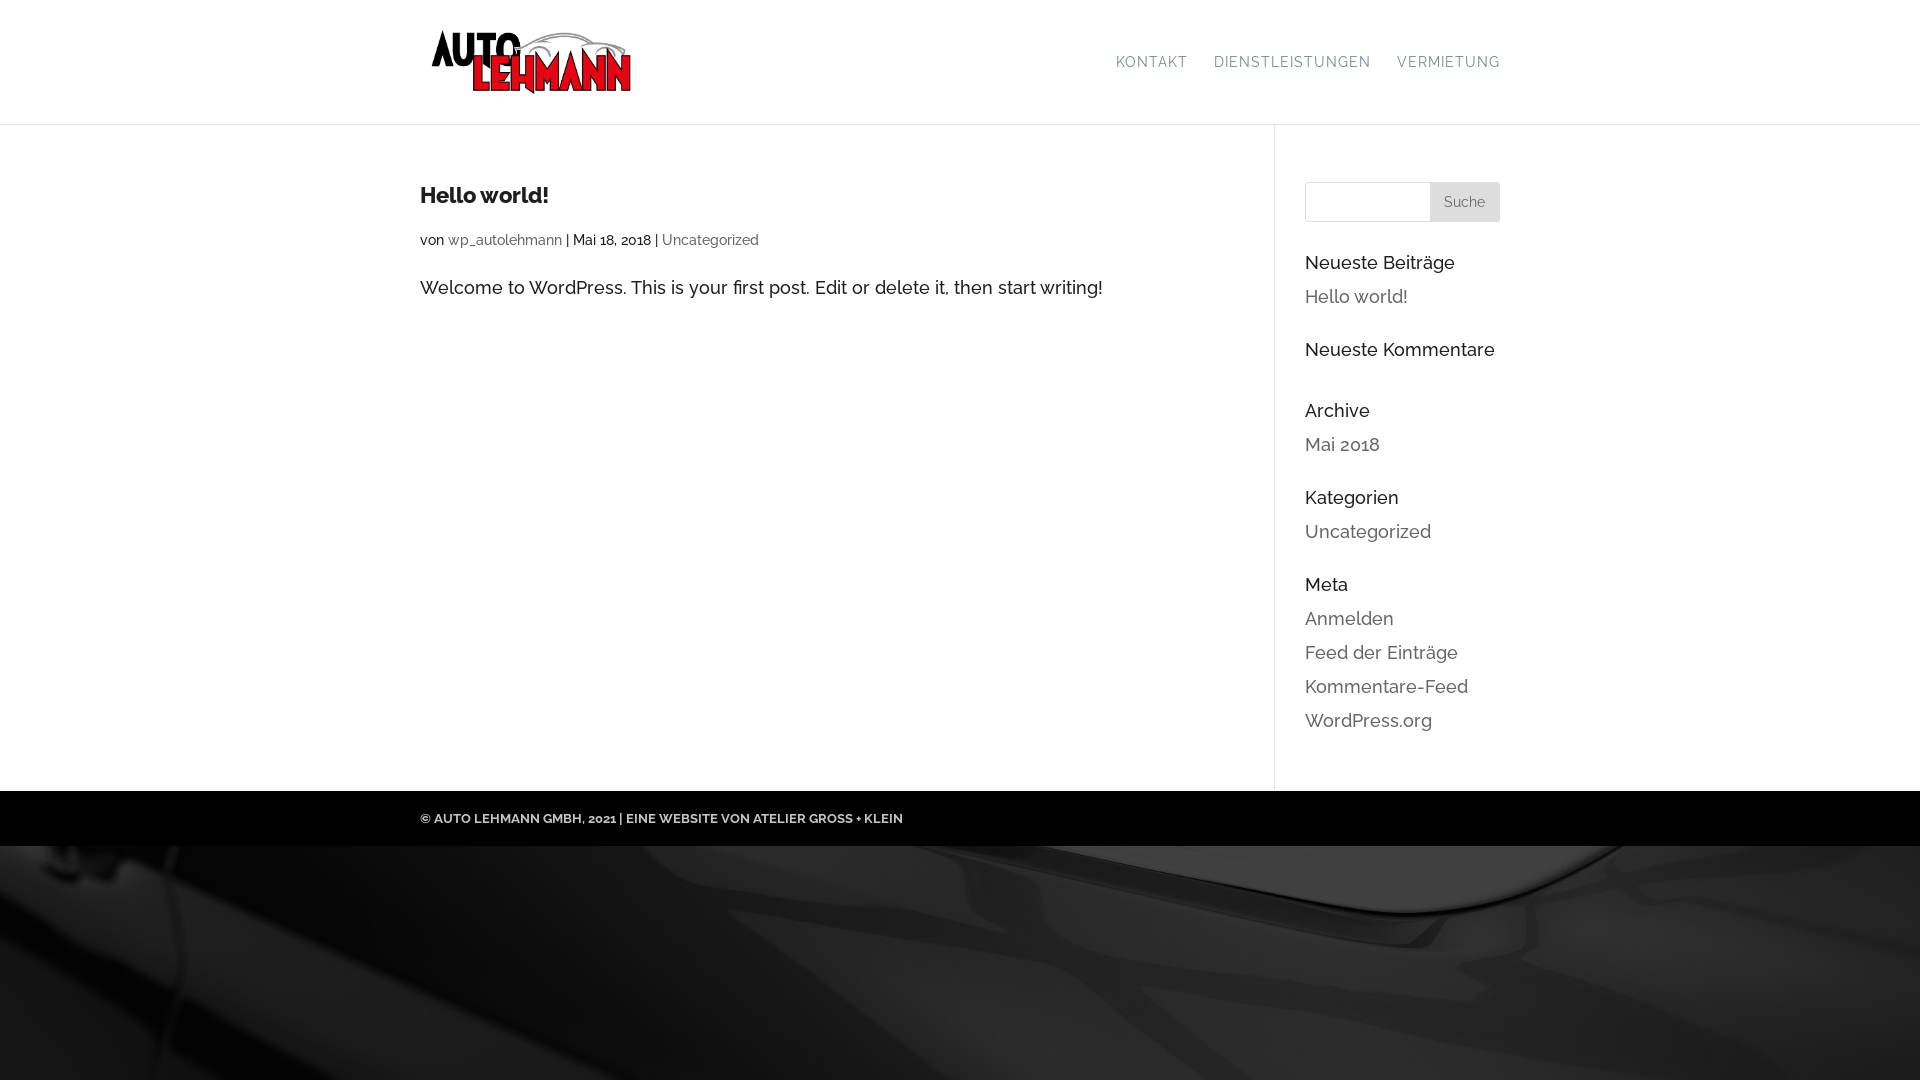 Image resolution: width=1920 pixels, height=1080 pixels. I want to click on Kommentare-Feed, so click(1386, 686).